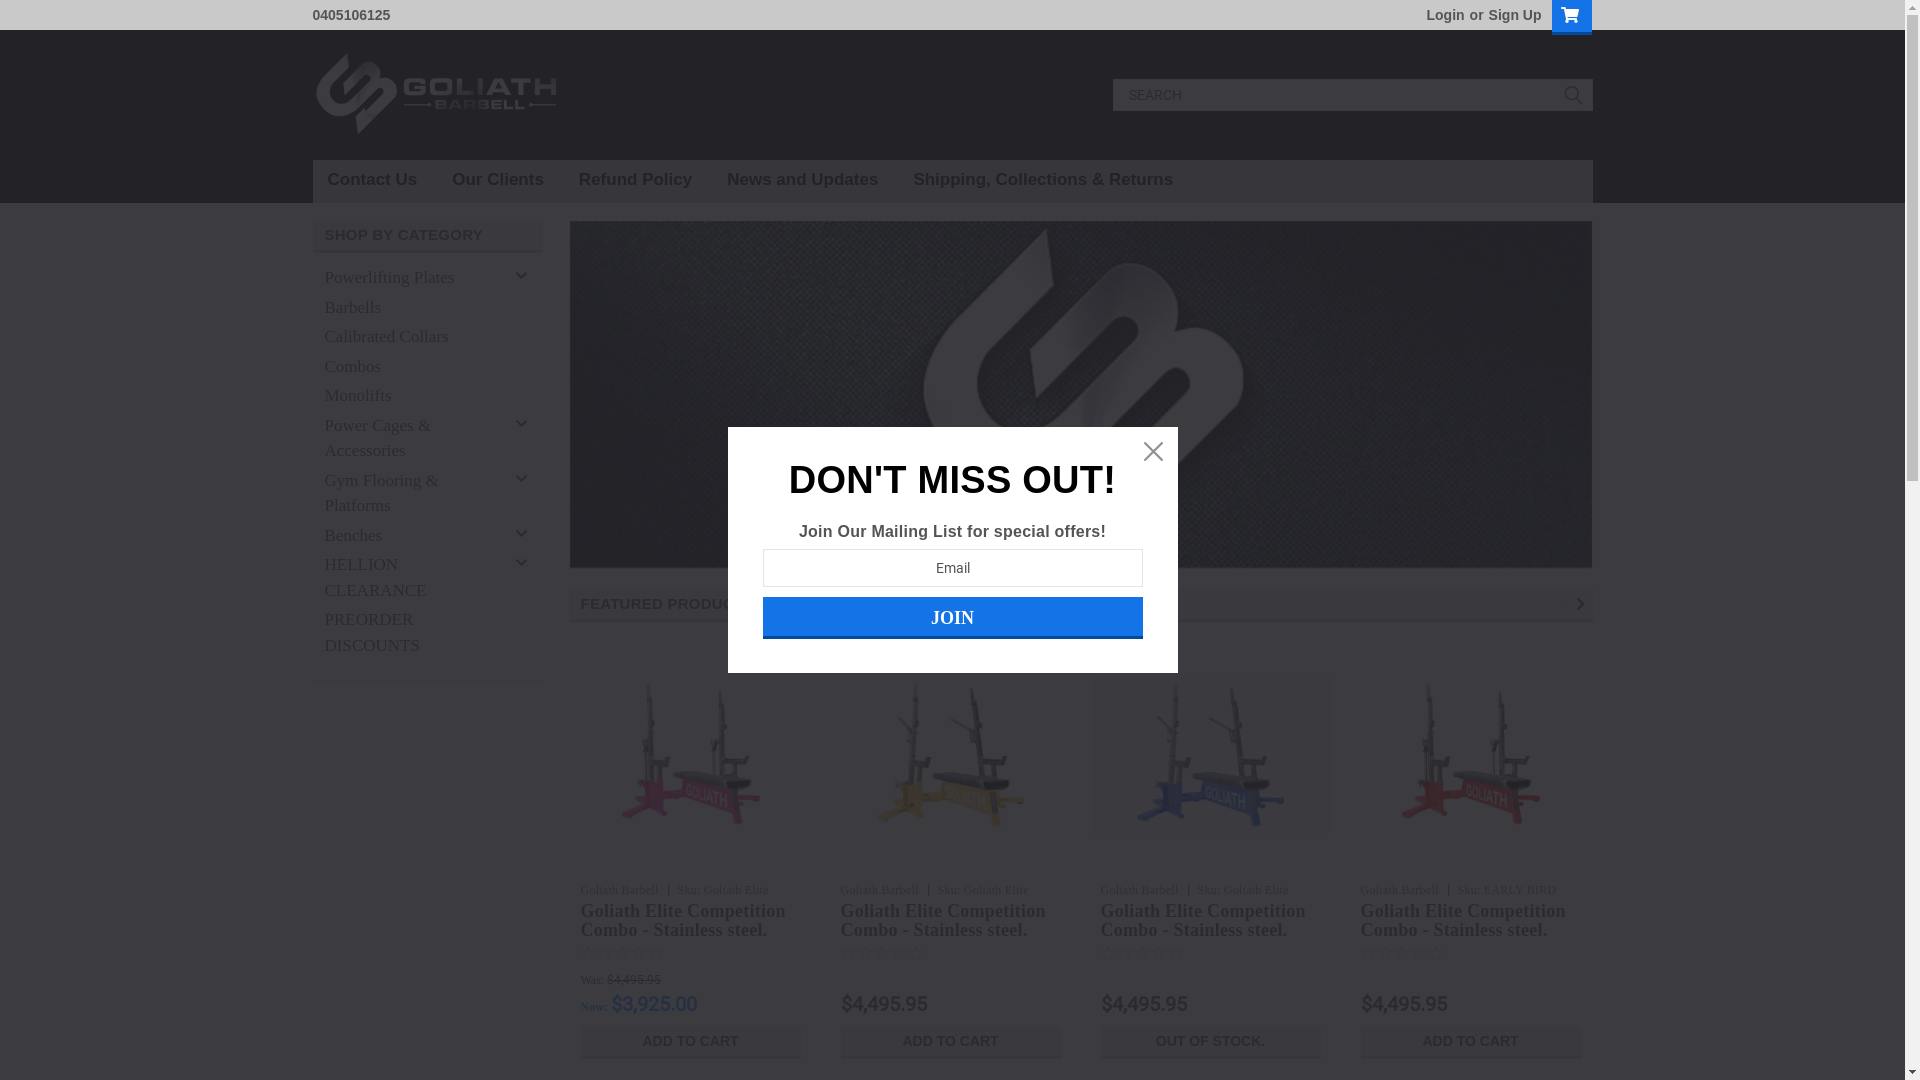 The height and width of the screenshot is (1080, 1920). Describe the element at coordinates (410, 278) in the screenshot. I see `Powerlifting Plates` at that location.